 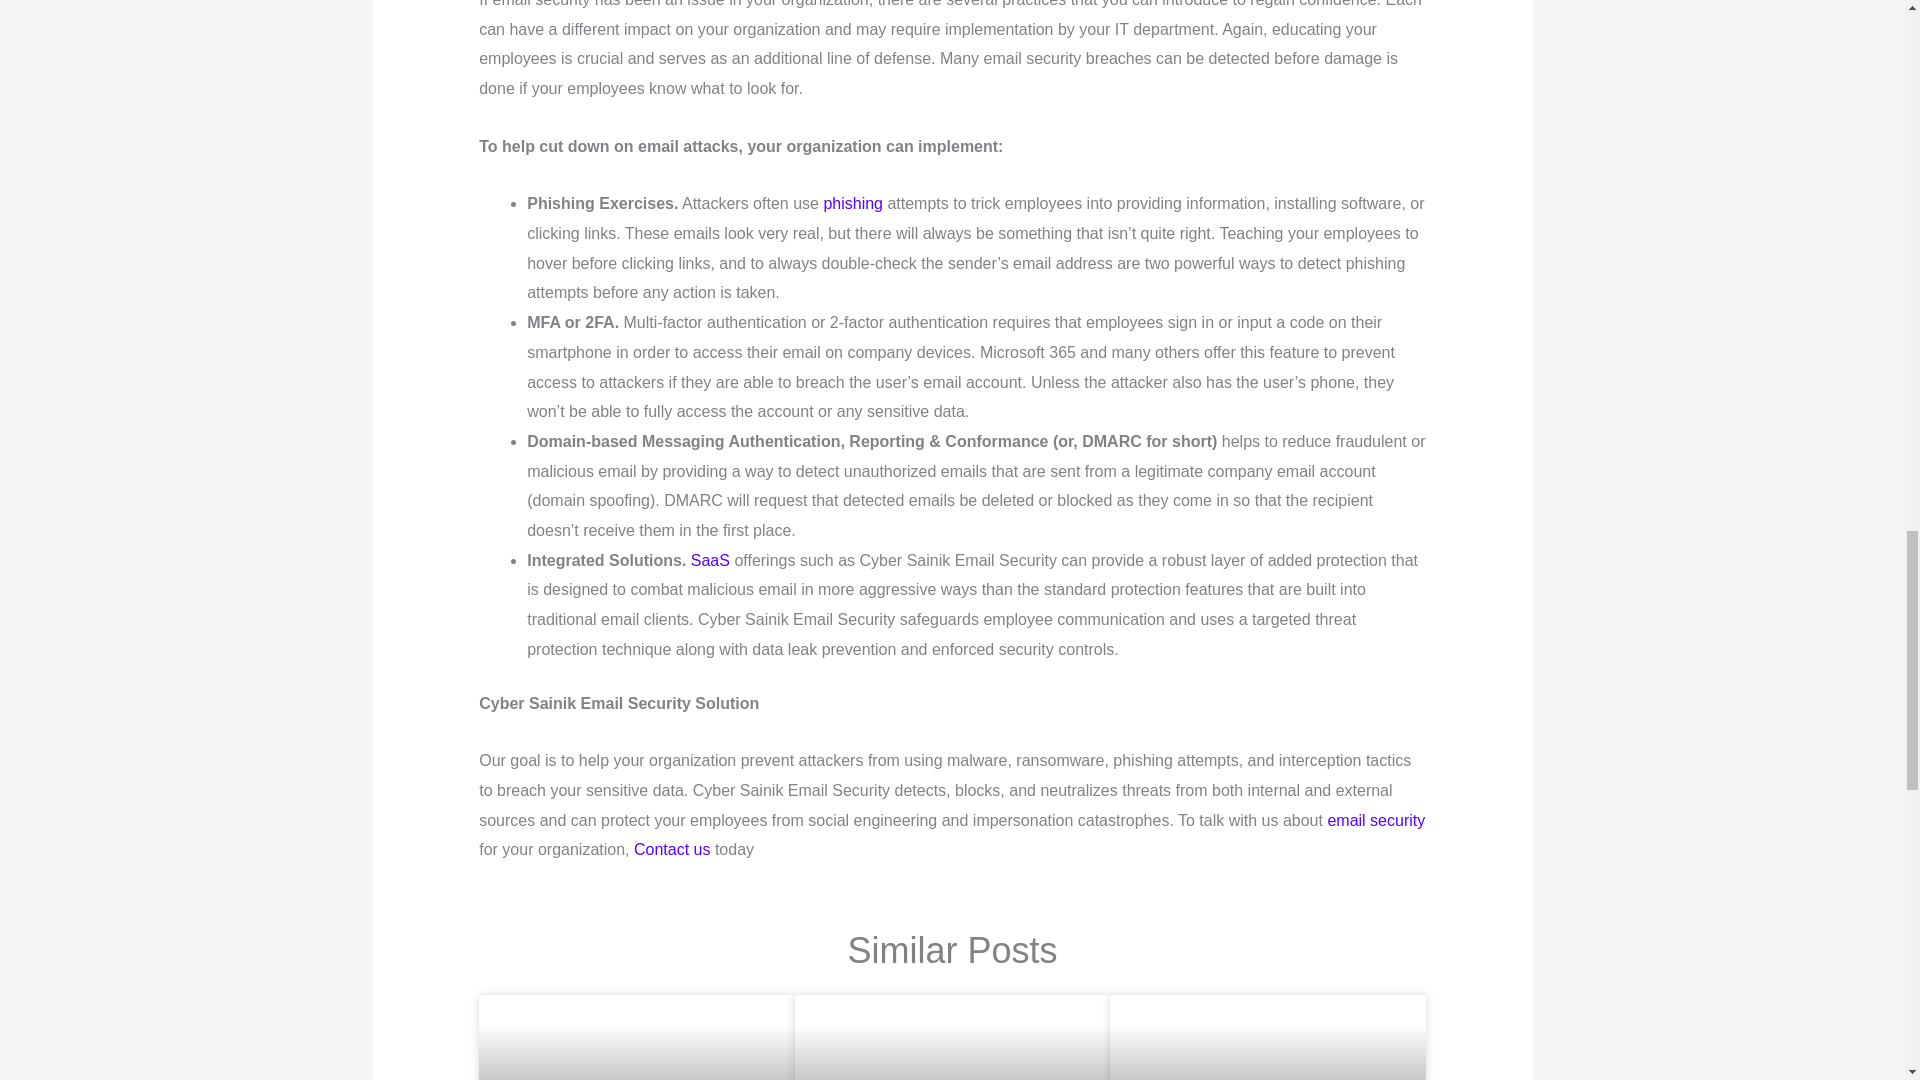 What do you see at coordinates (713, 560) in the screenshot?
I see `SaaS` at bounding box center [713, 560].